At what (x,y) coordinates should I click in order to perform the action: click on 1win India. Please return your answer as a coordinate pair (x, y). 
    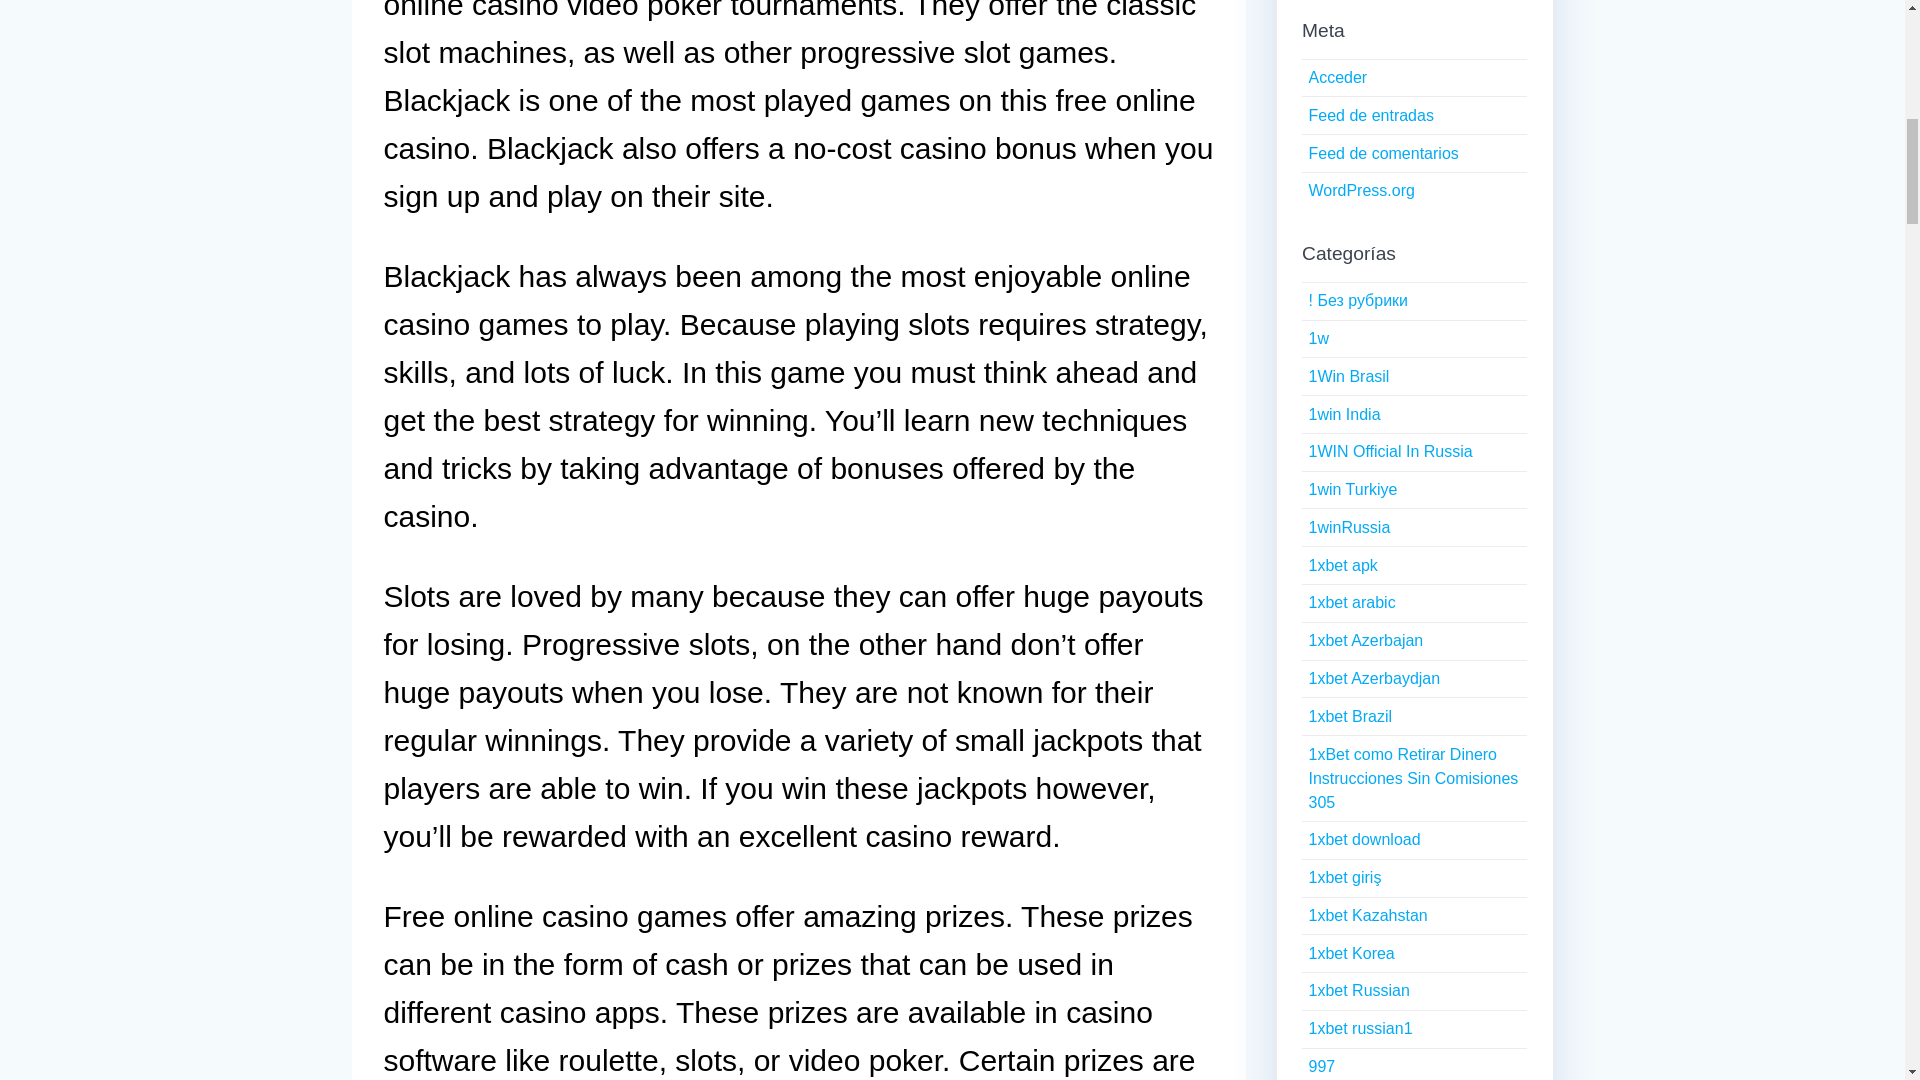
    Looking at the image, I should click on (1344, 414).